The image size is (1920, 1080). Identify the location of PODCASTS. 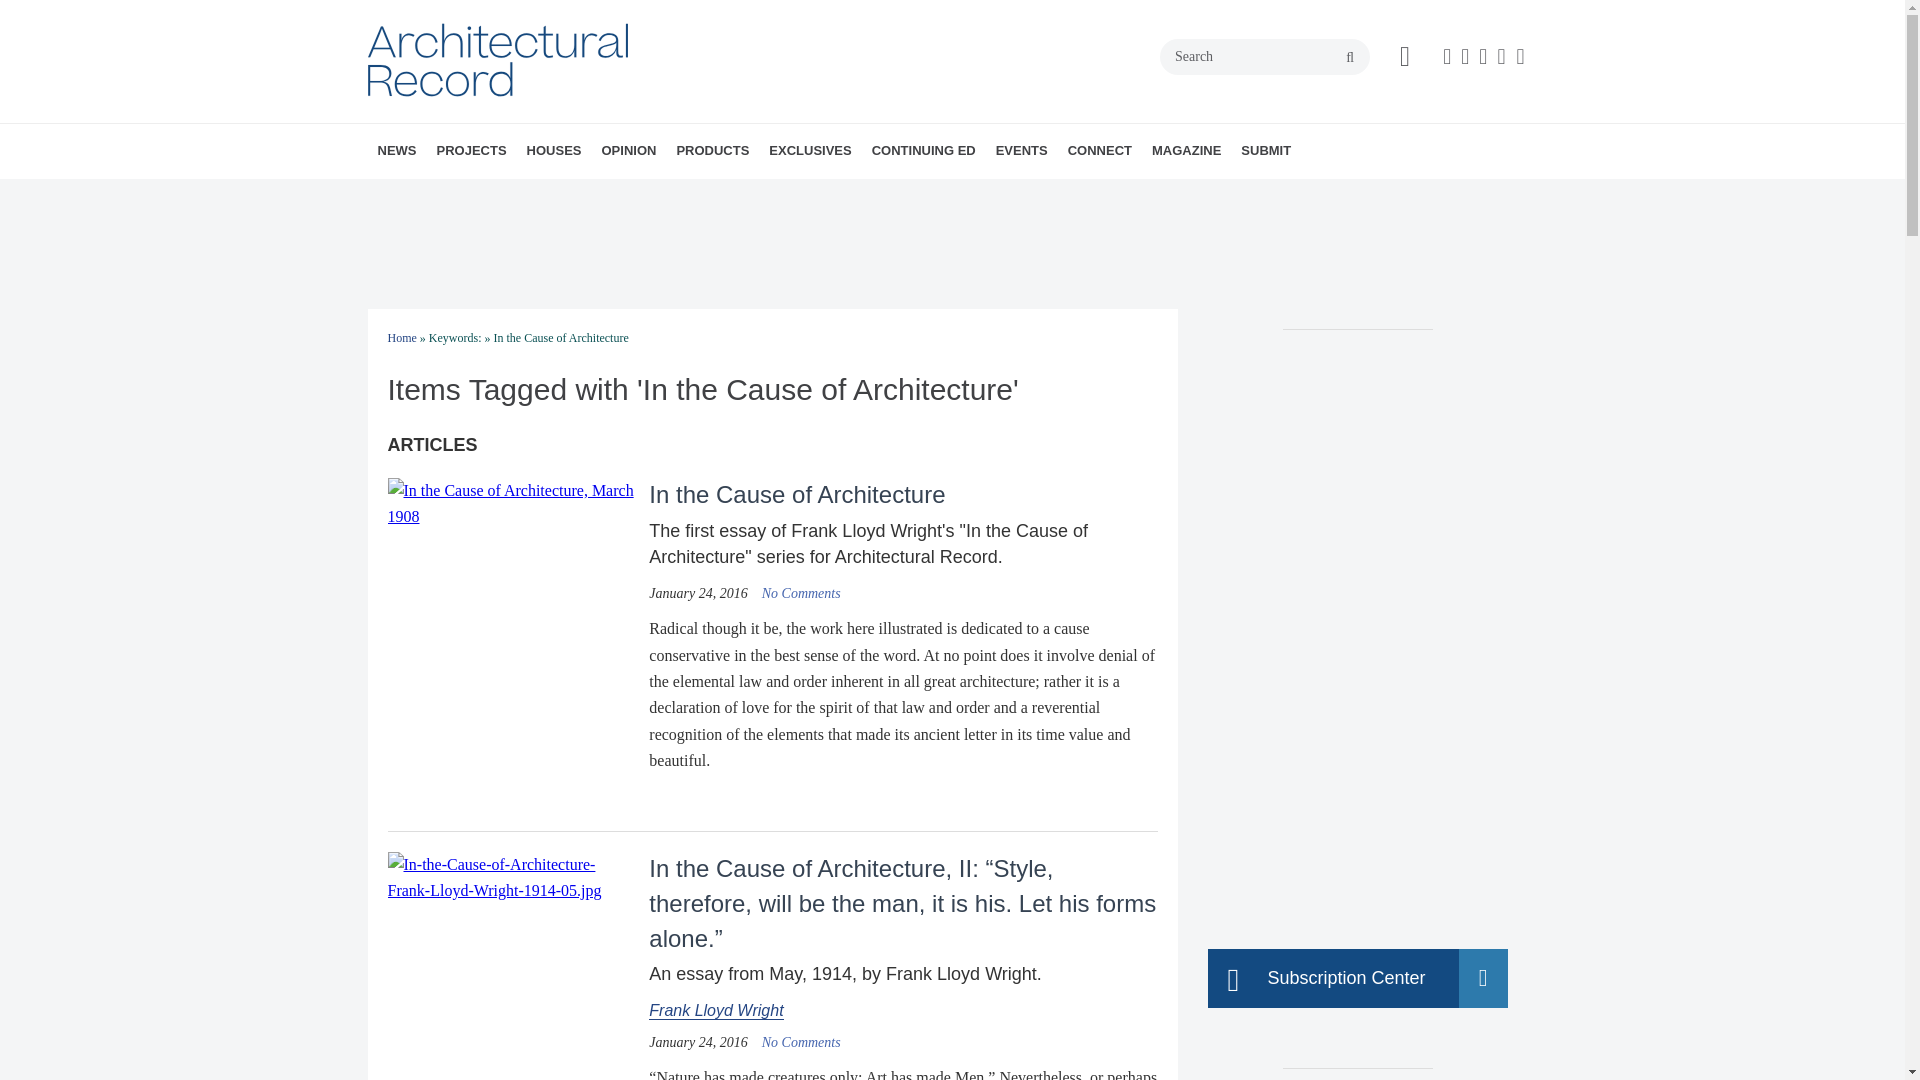
(524, 195).